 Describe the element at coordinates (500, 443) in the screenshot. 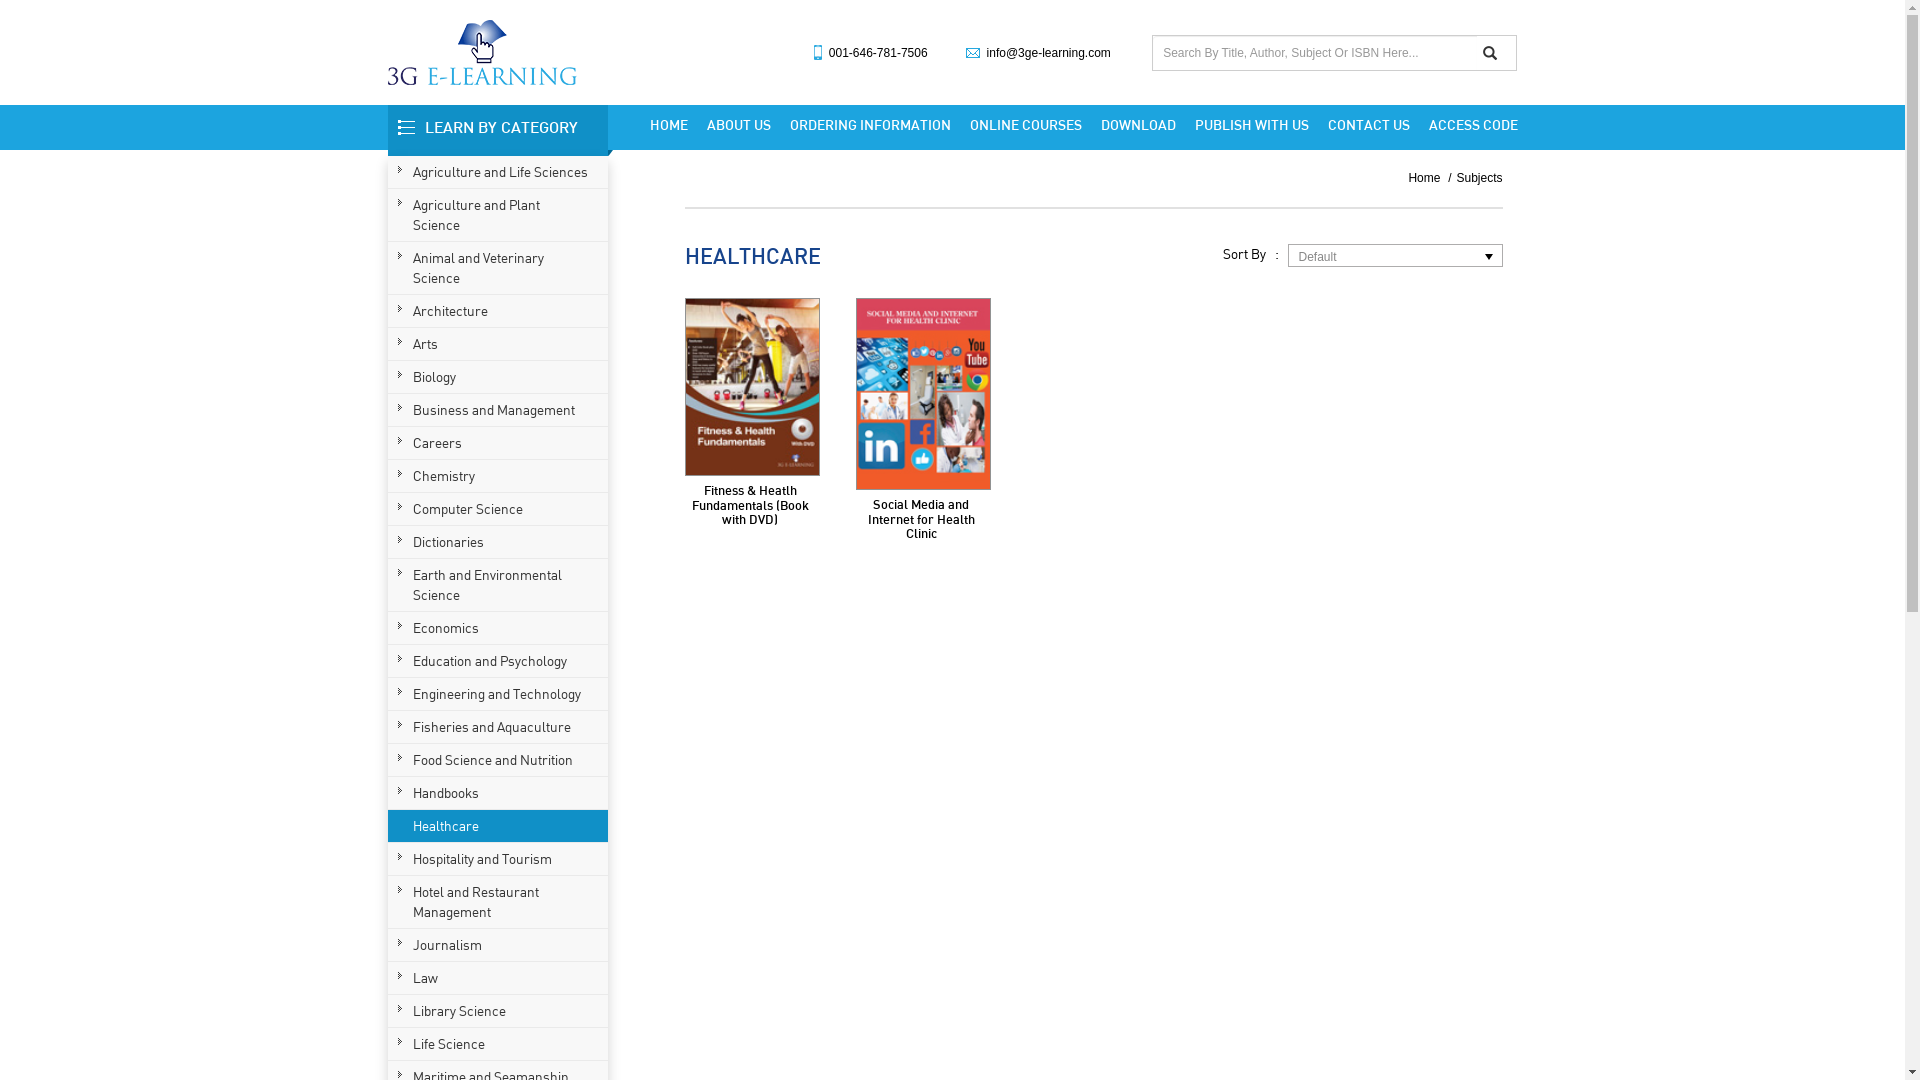

I see `Careers` at that location.